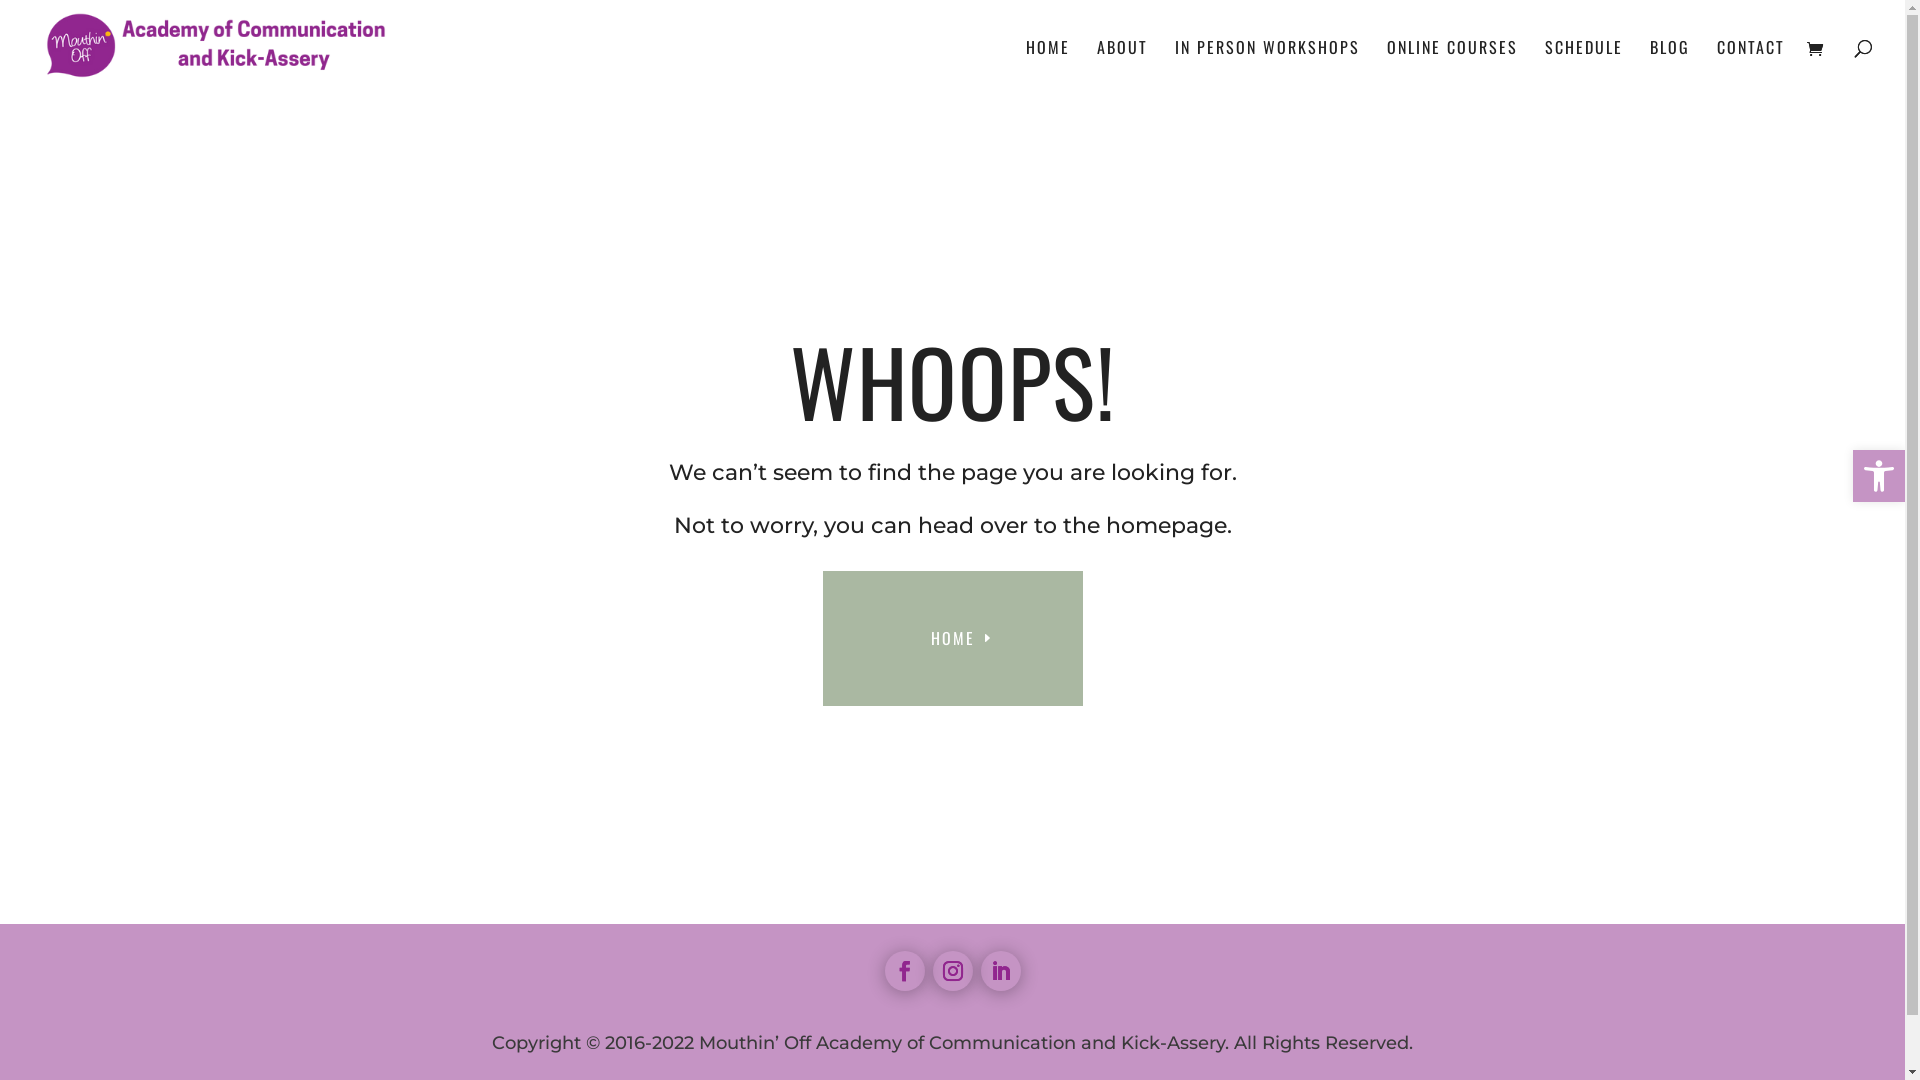 This screenshot has width=1920, height=1080. Describe the element at coordinates (952, 971) in the screenshot. I see `Follow on Instagram` at that location.